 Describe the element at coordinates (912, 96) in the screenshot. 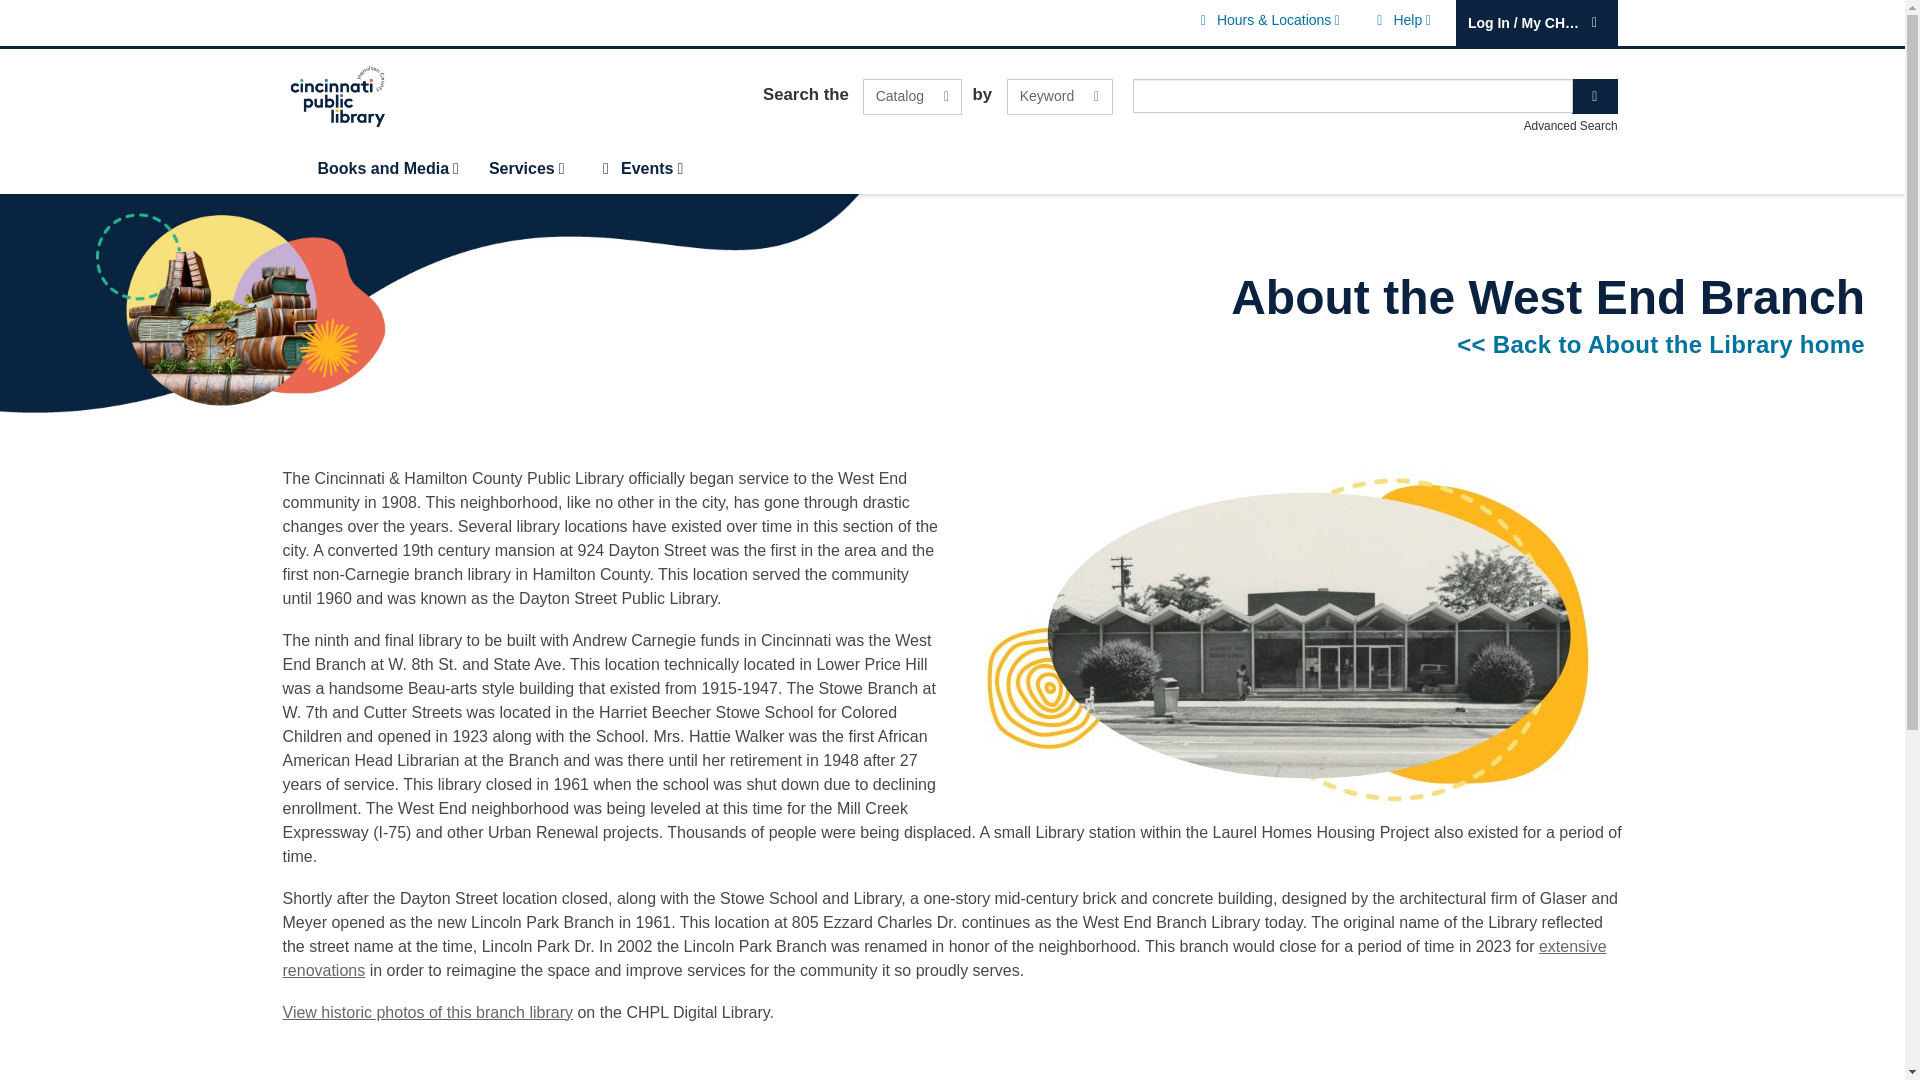

I see `Keyword` at that location.